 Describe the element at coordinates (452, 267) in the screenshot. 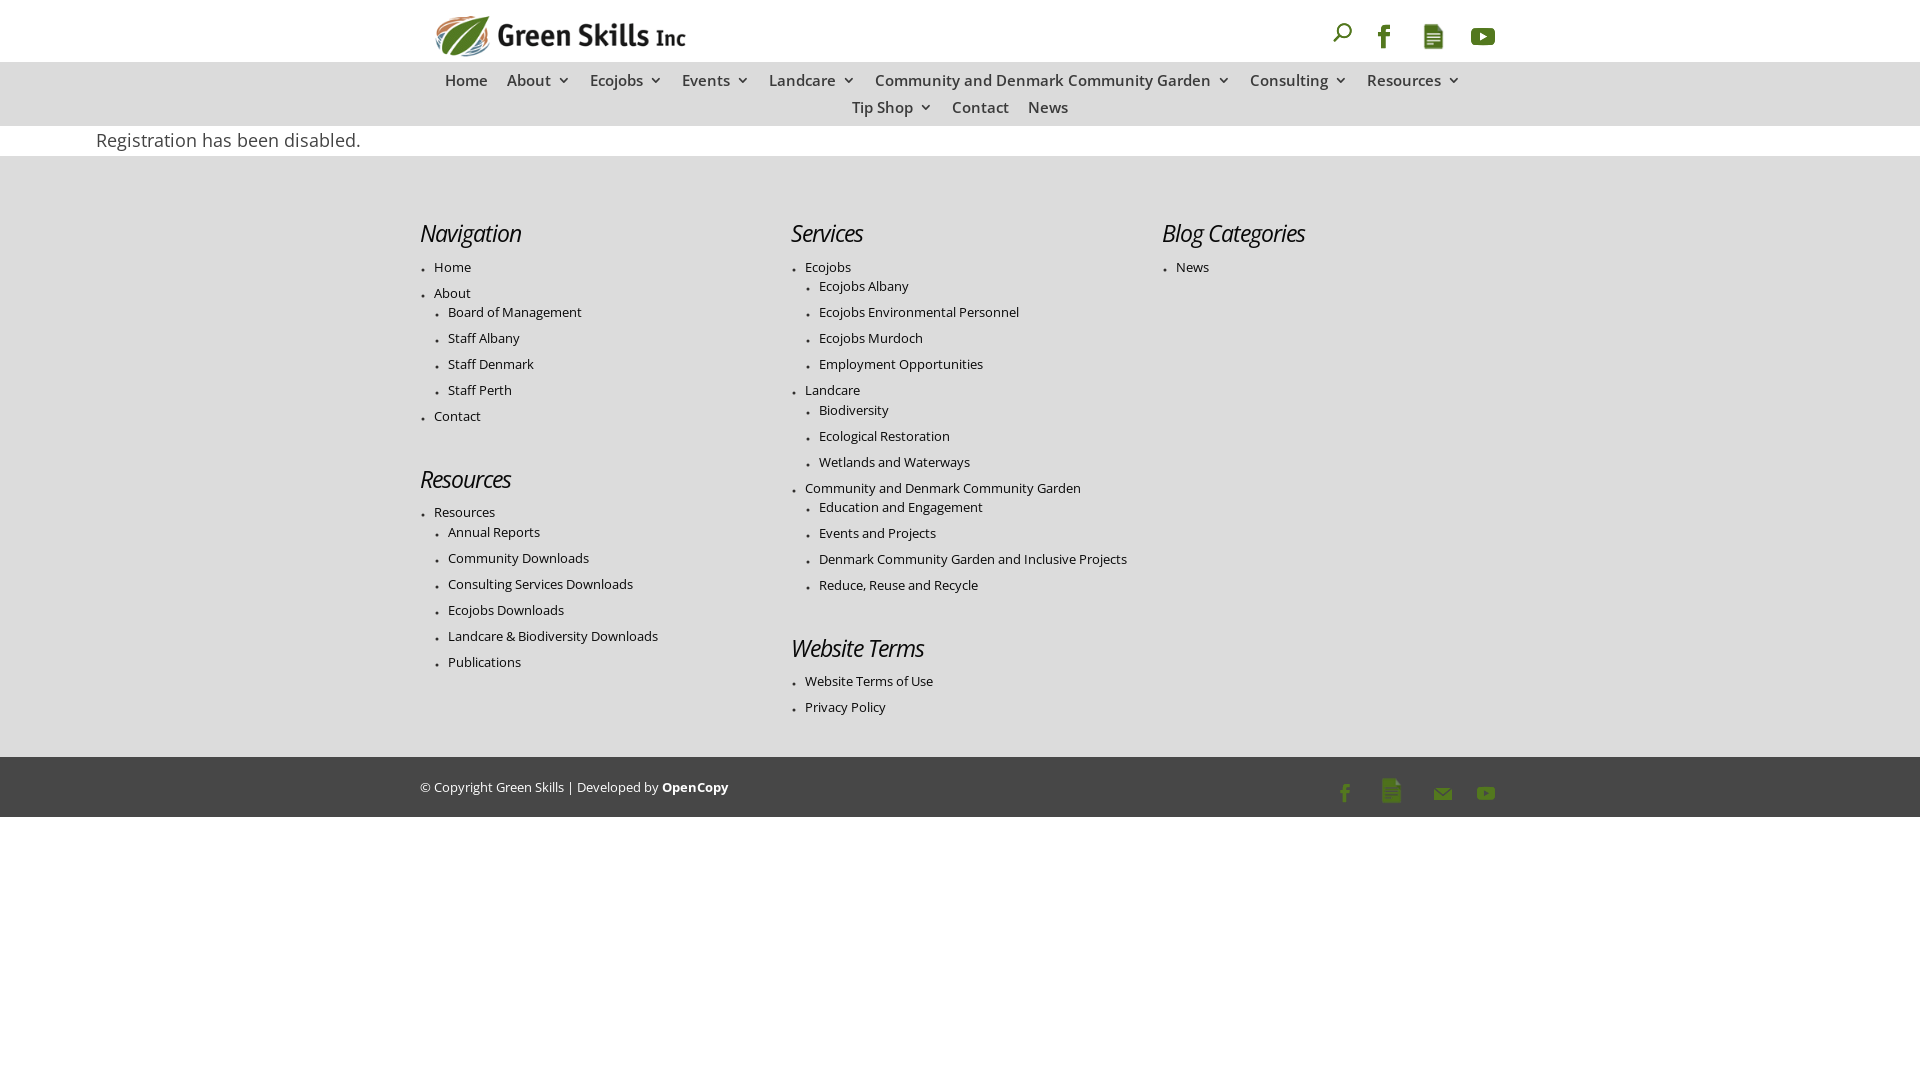

I see `Home` at that location.